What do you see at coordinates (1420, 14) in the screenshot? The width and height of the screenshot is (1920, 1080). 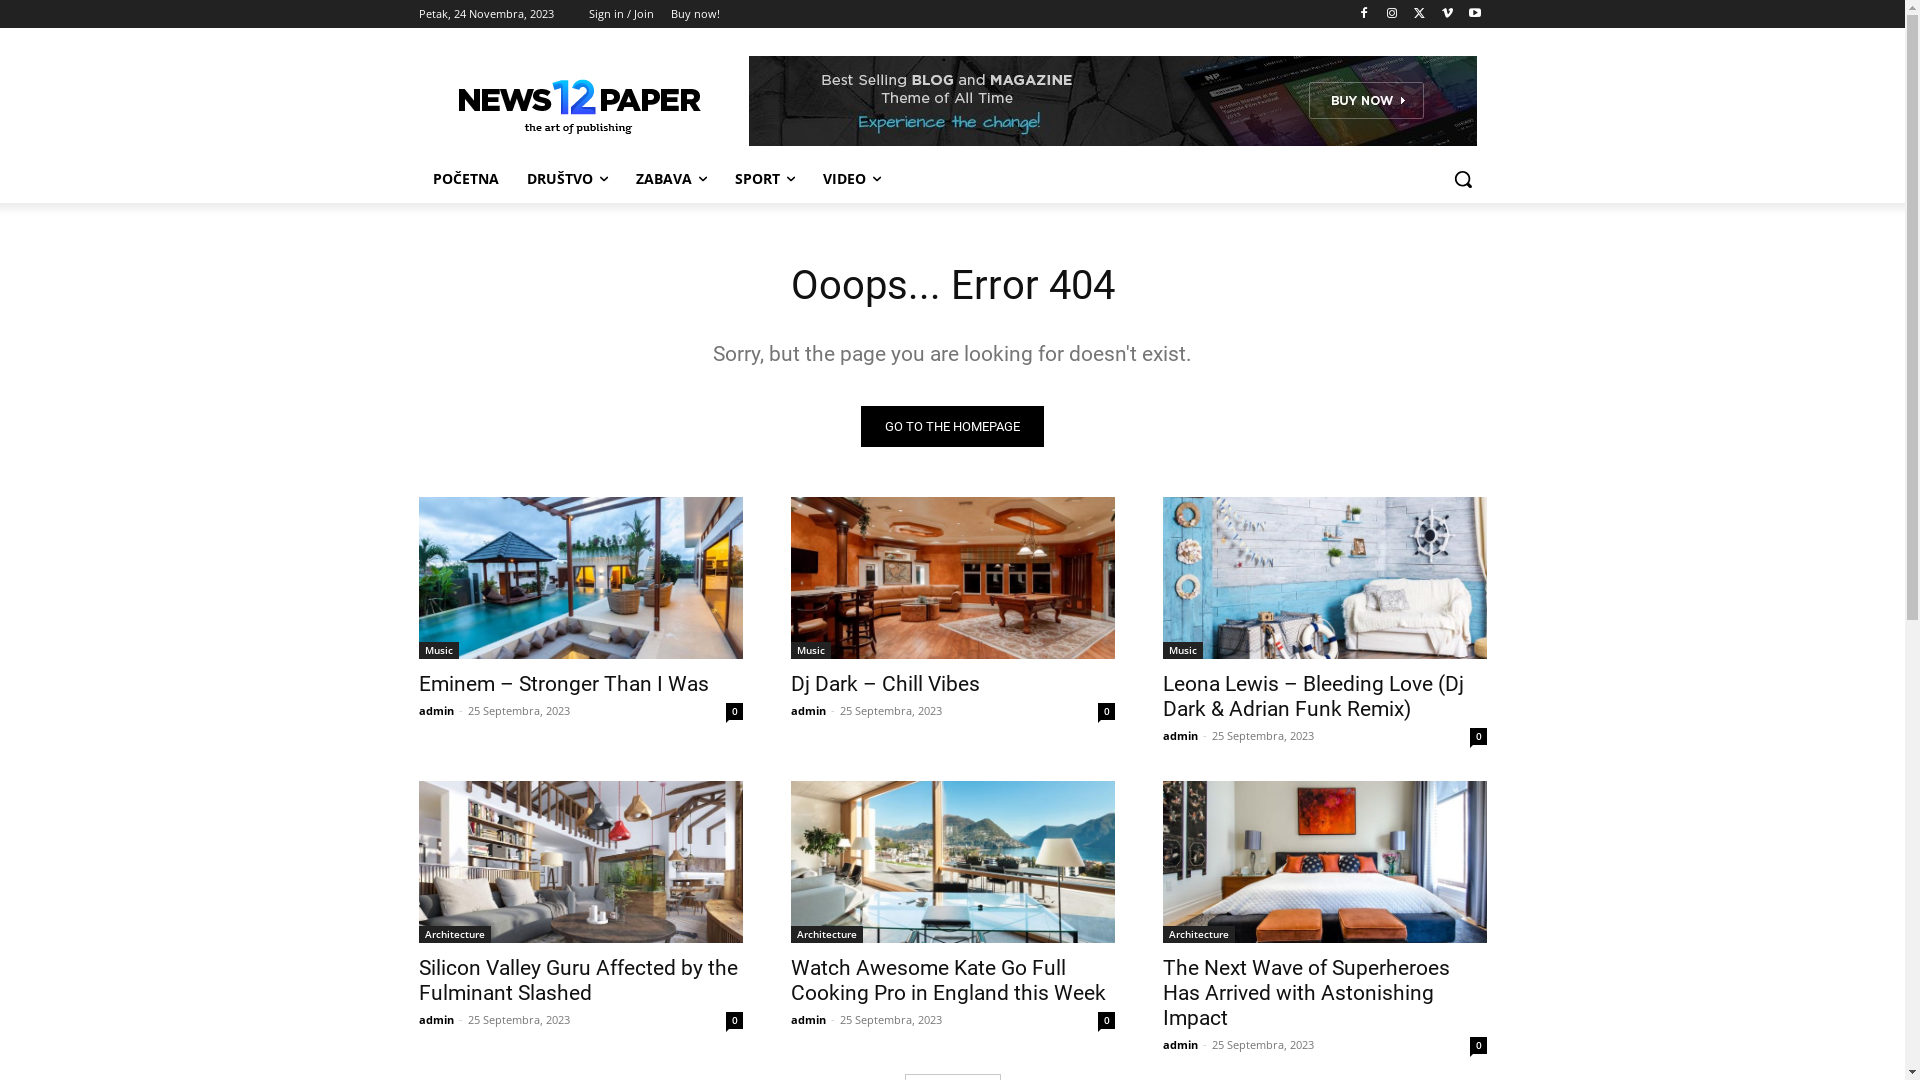 I see `Twitter` at bounding box center [1420, 14].